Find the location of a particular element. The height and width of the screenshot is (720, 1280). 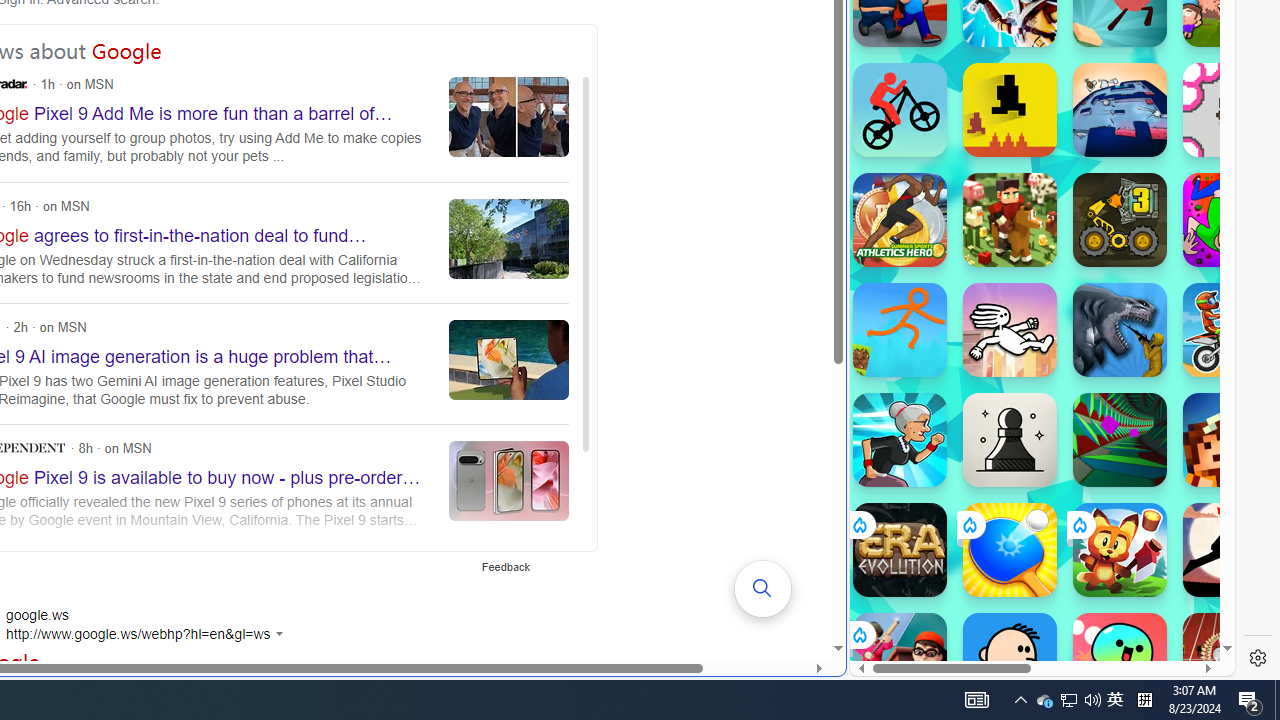

Big Tower Tiny Square Big Tower Tiny Square is located at coordinates (1120, 110).